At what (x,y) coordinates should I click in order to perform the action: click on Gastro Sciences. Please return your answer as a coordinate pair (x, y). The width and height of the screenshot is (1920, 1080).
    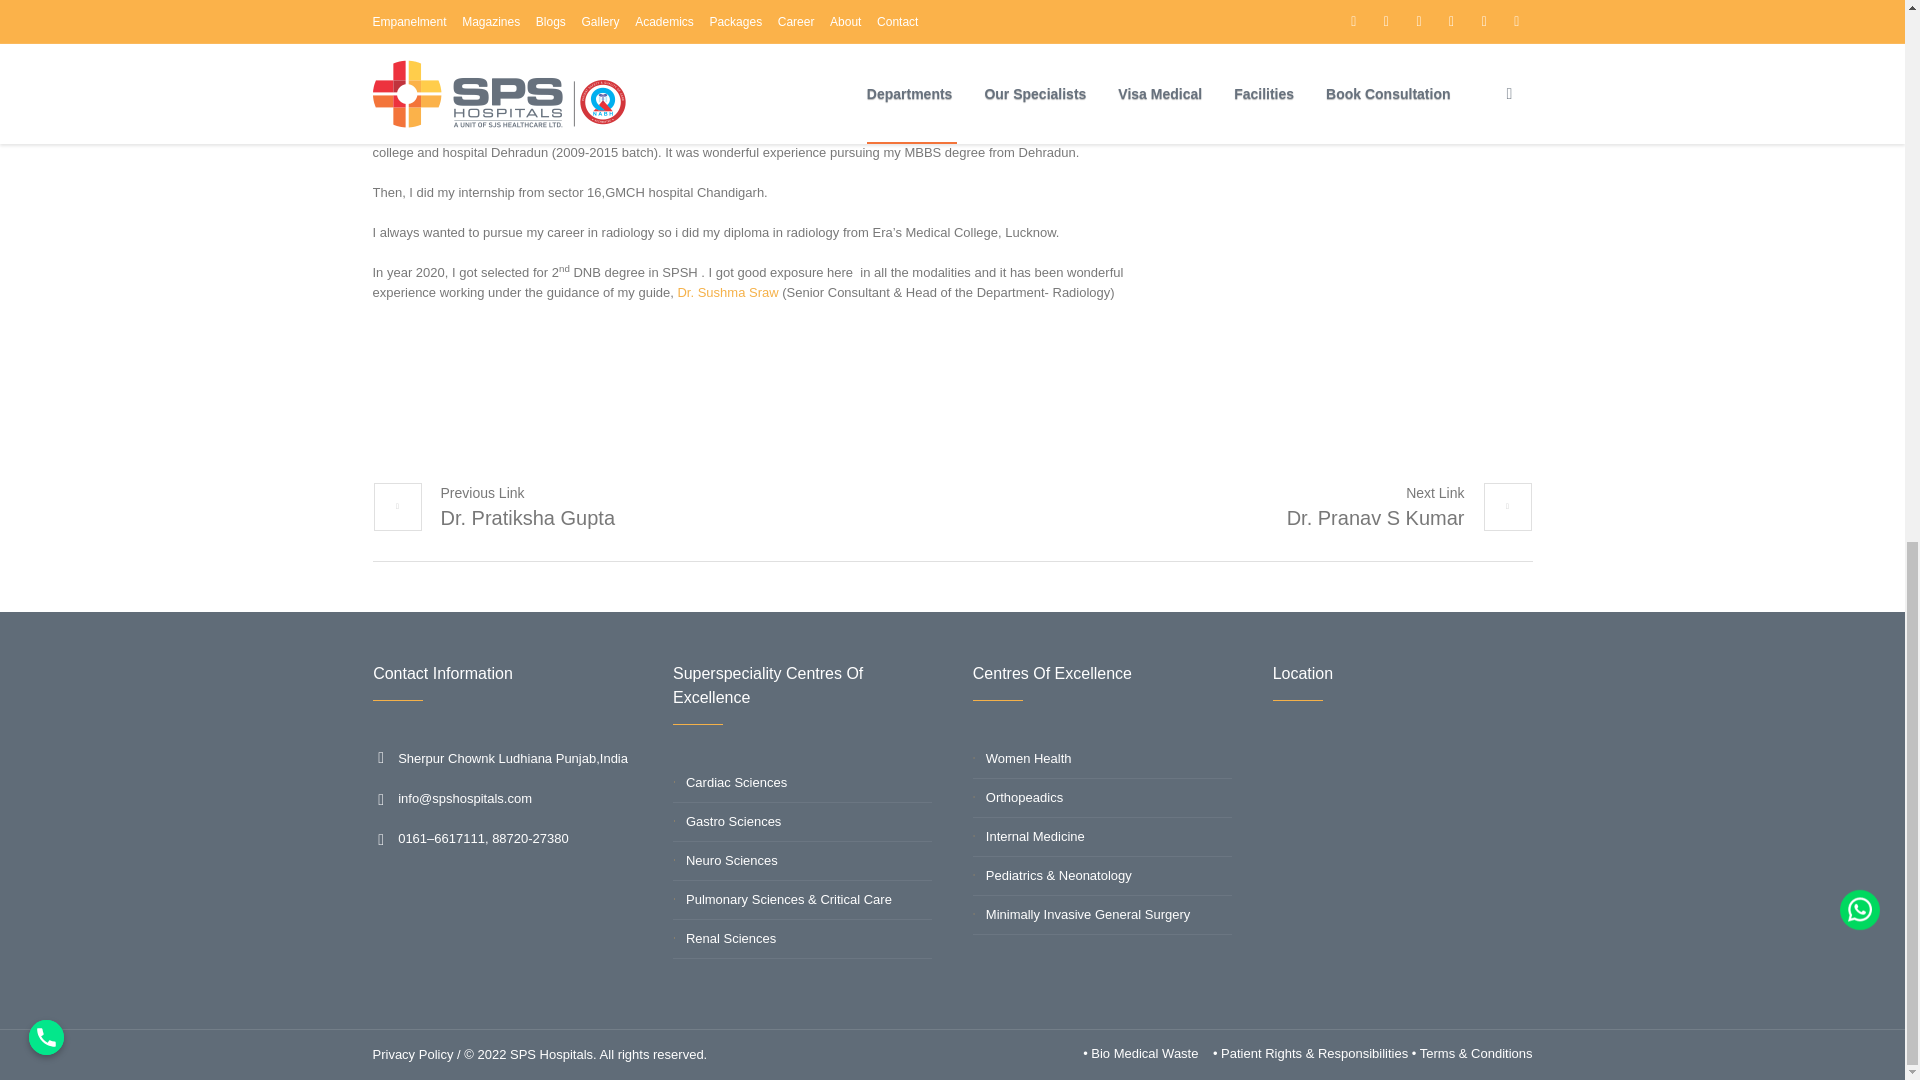
    Looking at the image, I should click on (733, 822).